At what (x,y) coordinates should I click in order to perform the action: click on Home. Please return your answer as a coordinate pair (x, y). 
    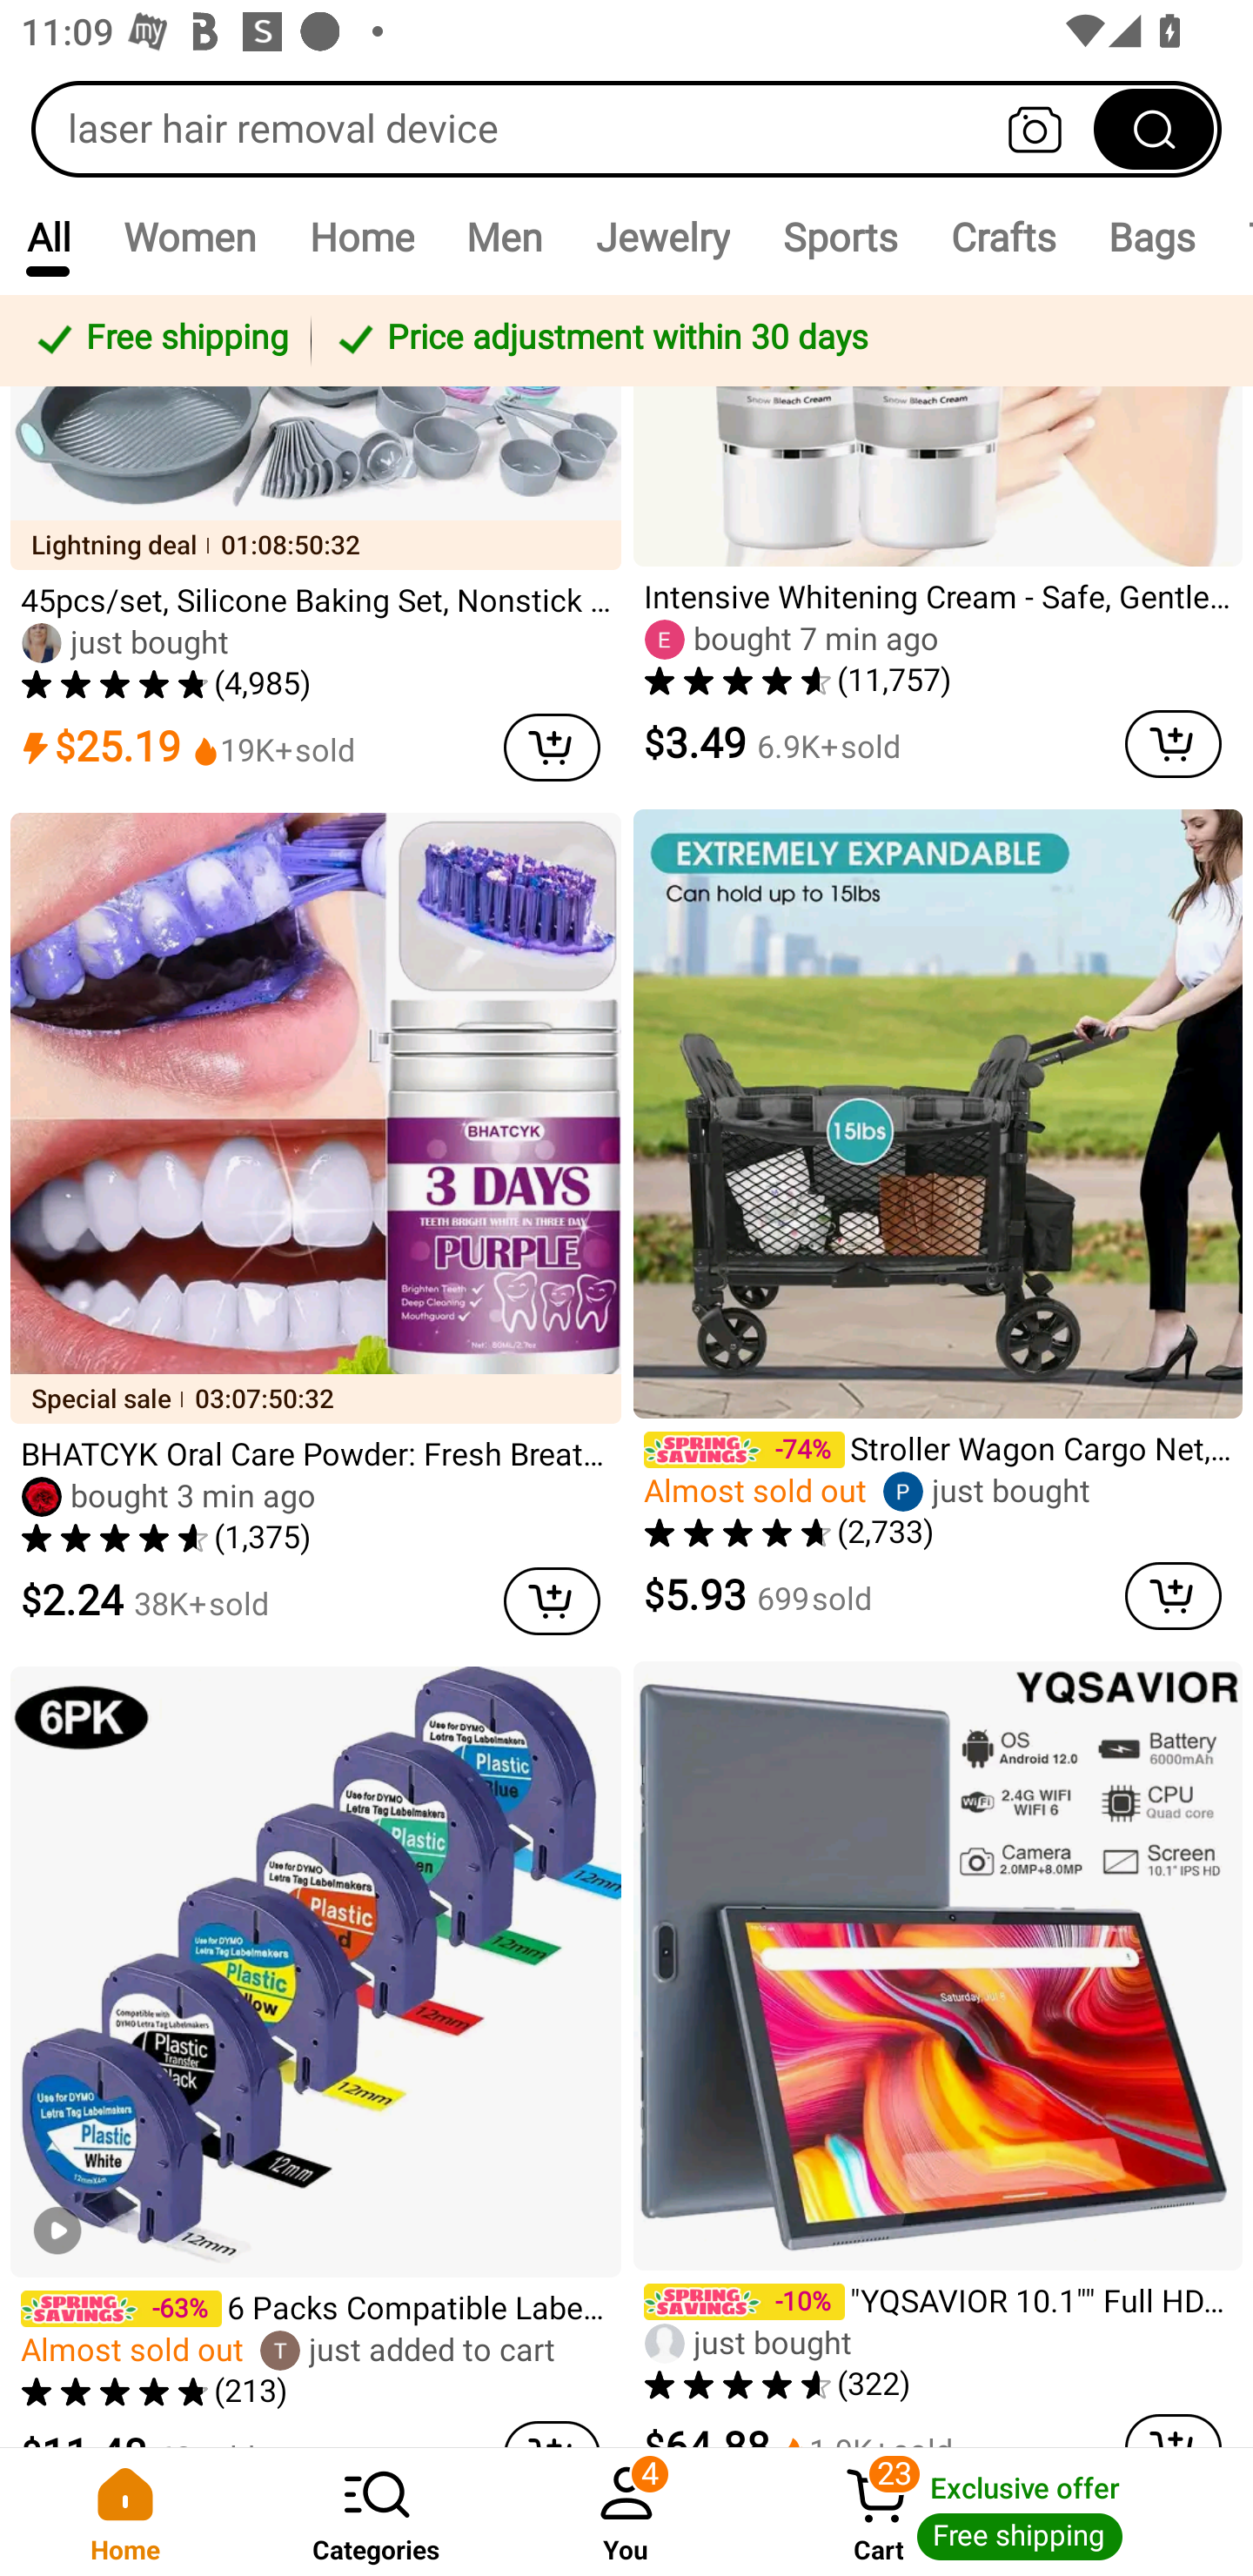
    Looking at the image, I should click on (361, 237).